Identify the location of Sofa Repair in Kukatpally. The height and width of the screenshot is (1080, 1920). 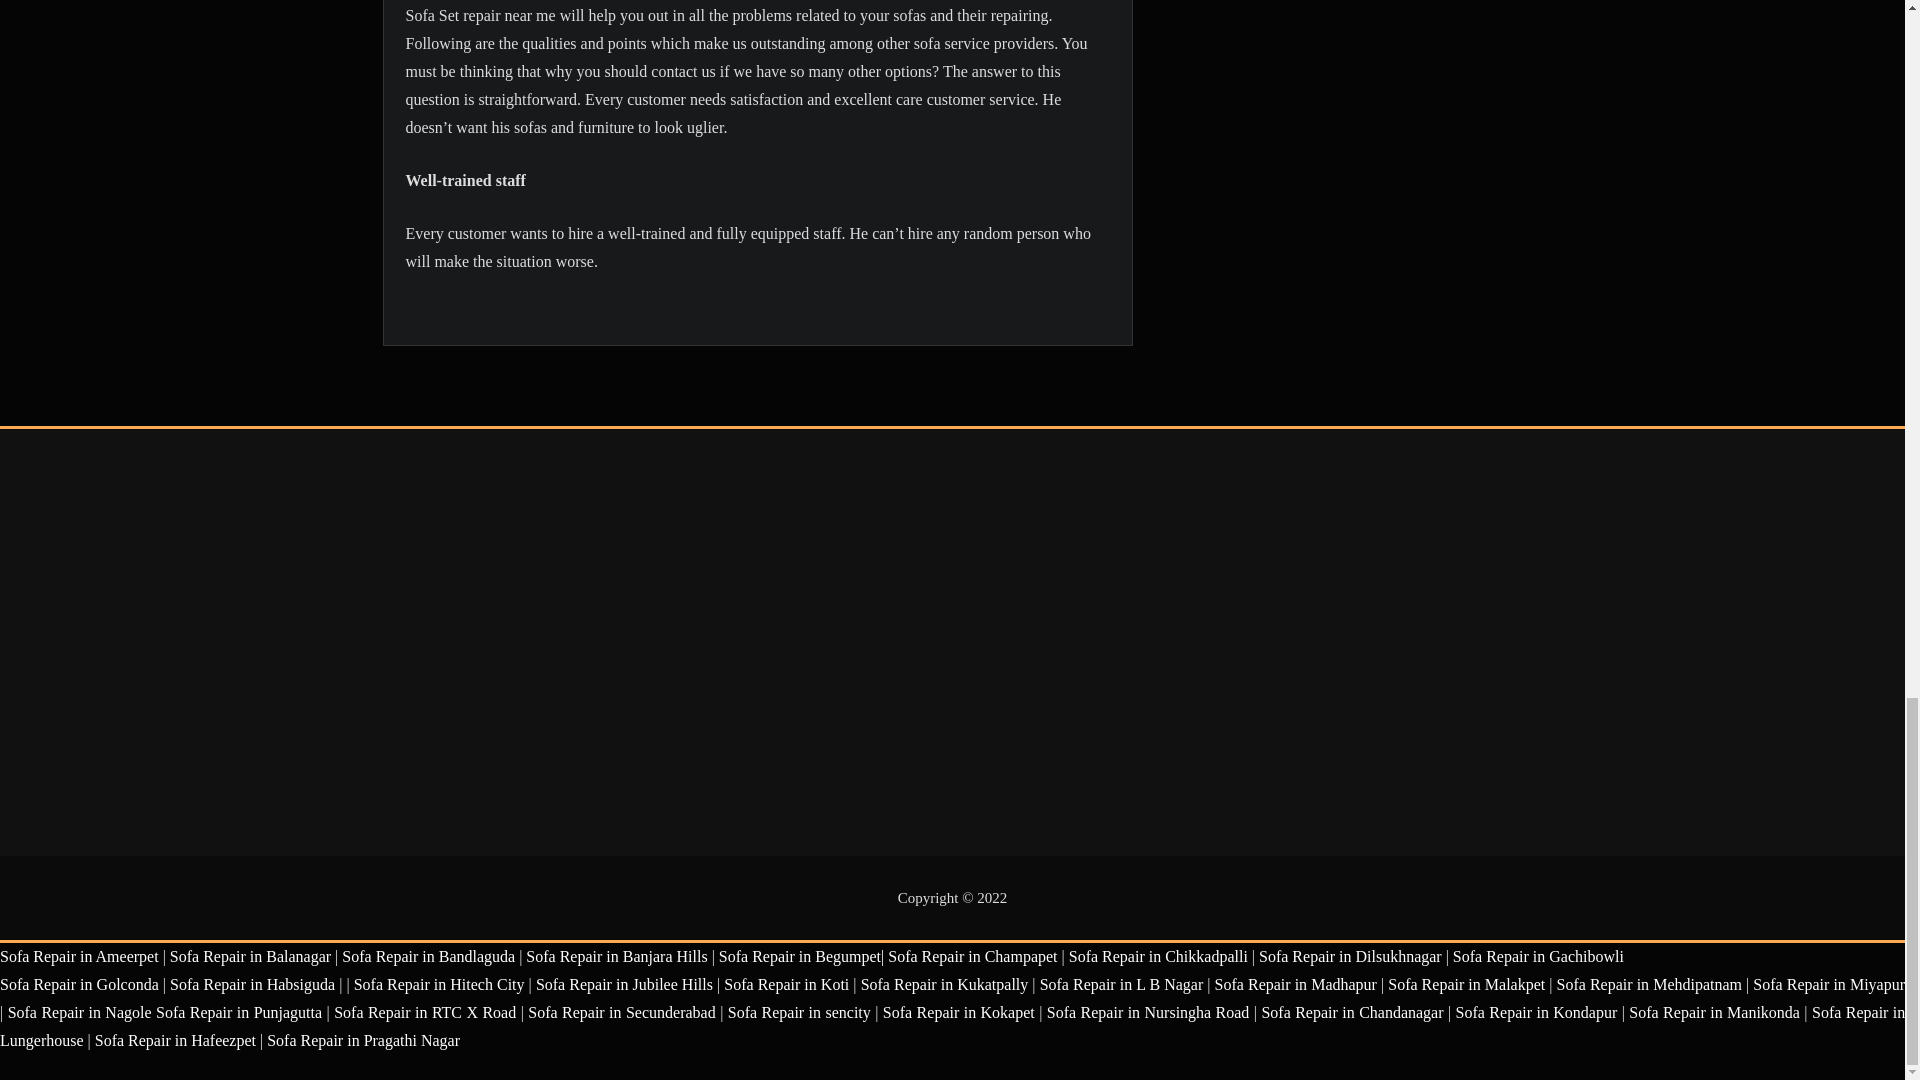
(944, 984).